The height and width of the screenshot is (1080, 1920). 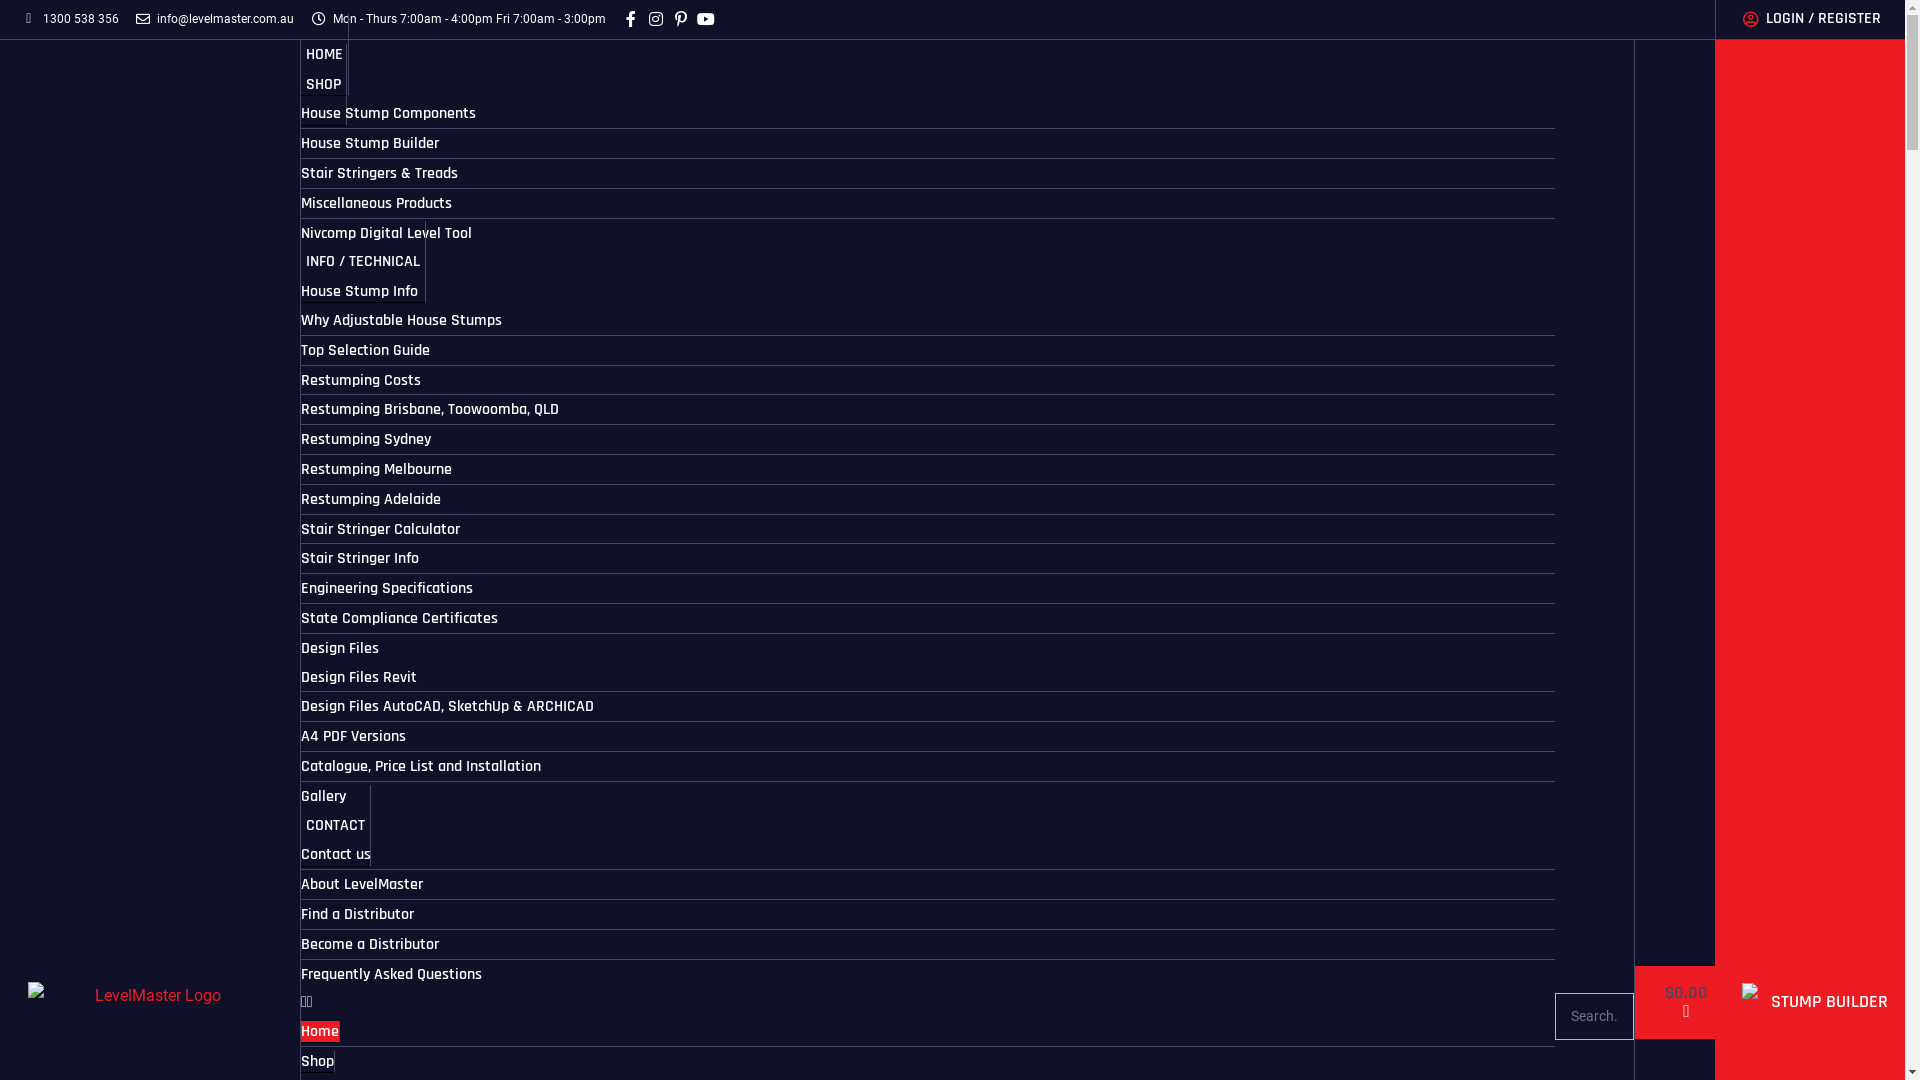 What do you see at coordinates (371, 500) in the screenshot?
I see `Restumping Adelaide` at bounding box center [371, 500].